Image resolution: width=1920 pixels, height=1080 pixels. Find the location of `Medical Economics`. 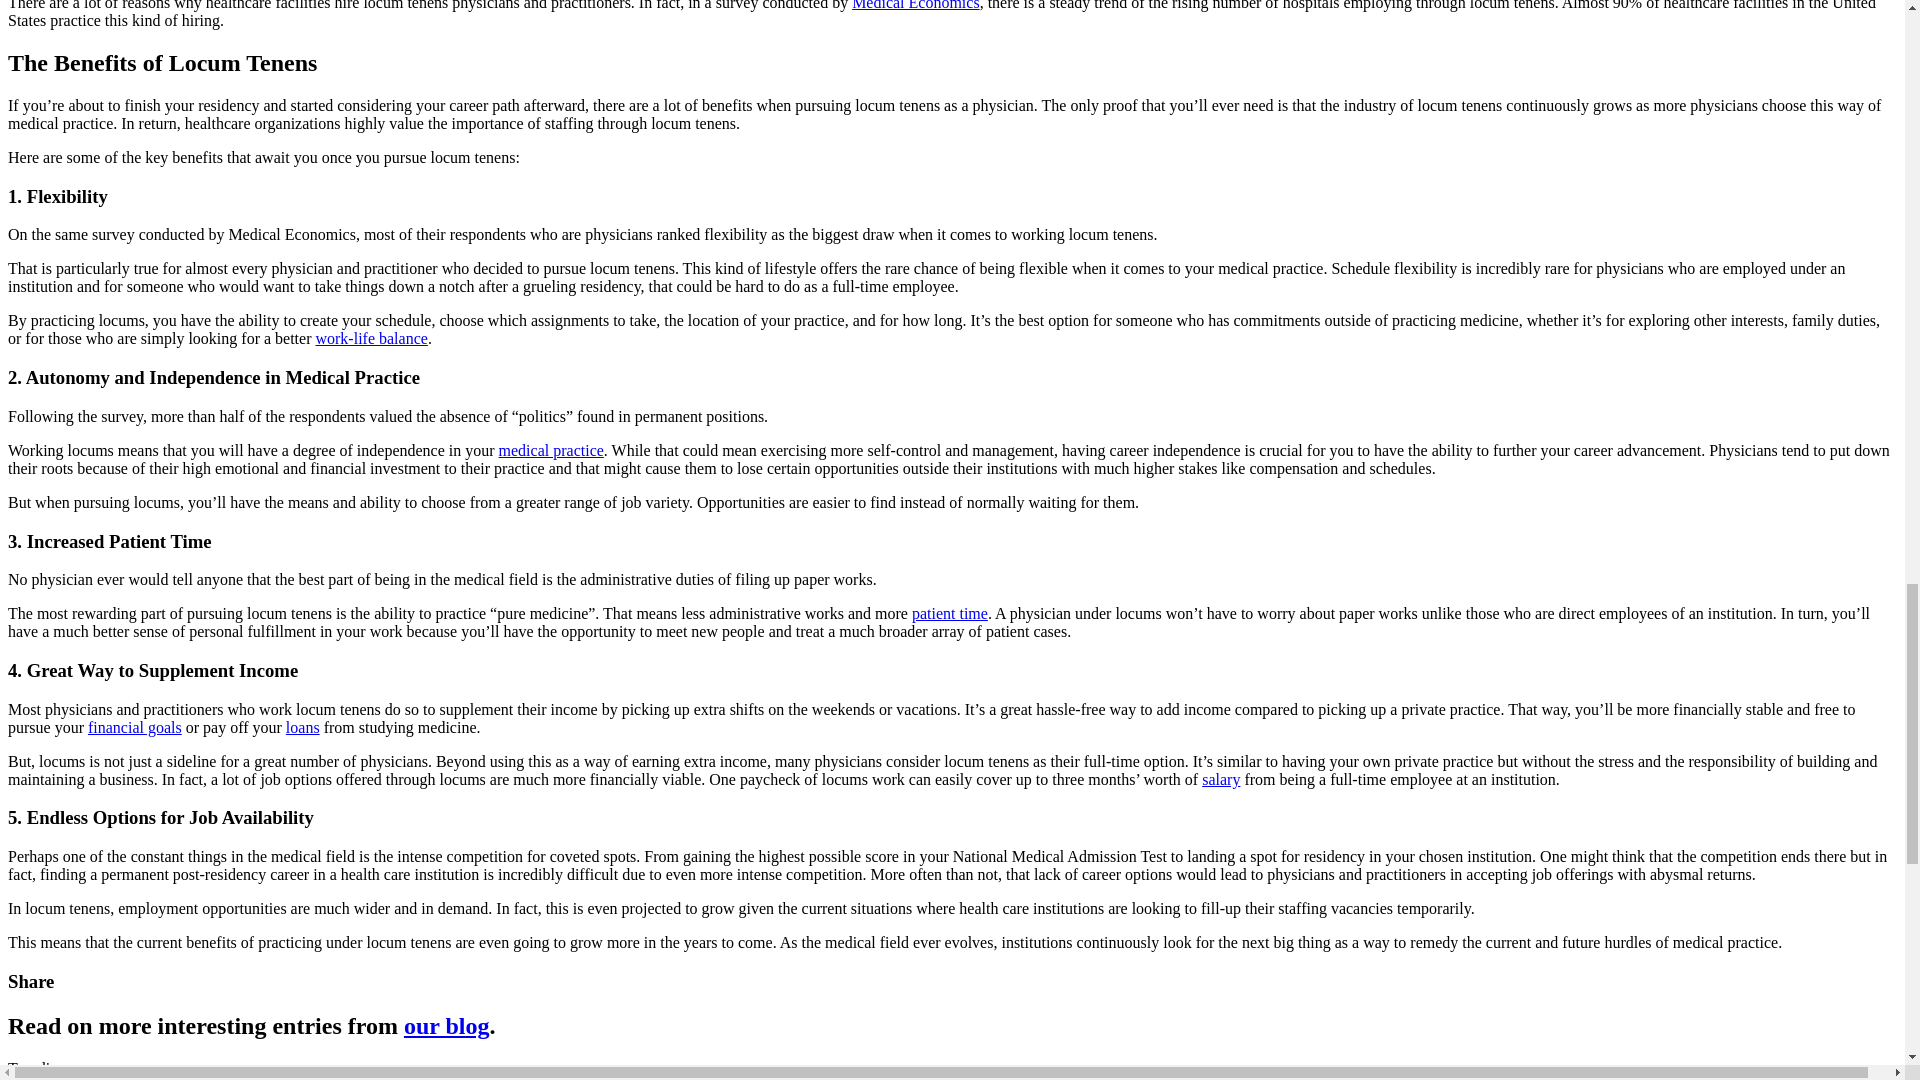

Medical Economics is located at coordinates (916, 5).